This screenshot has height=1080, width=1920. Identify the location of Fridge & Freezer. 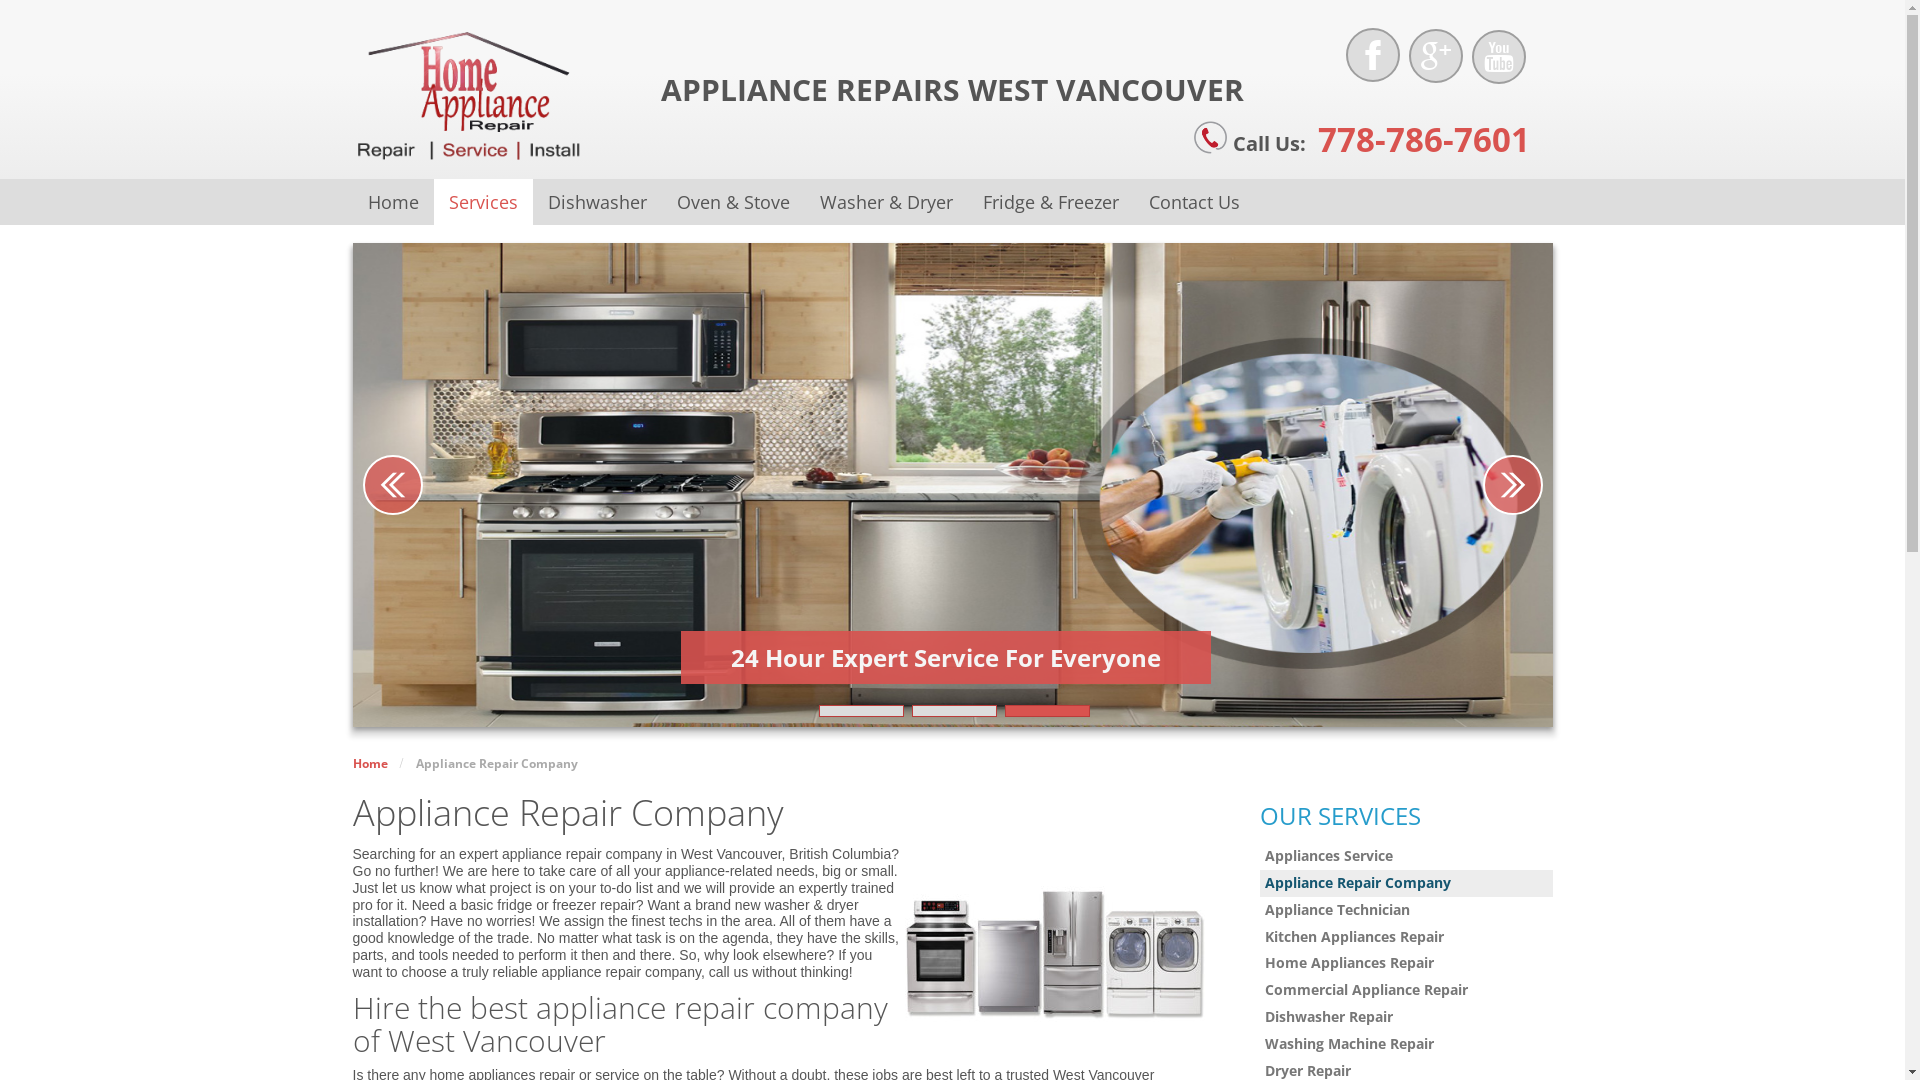
(1051, 202).